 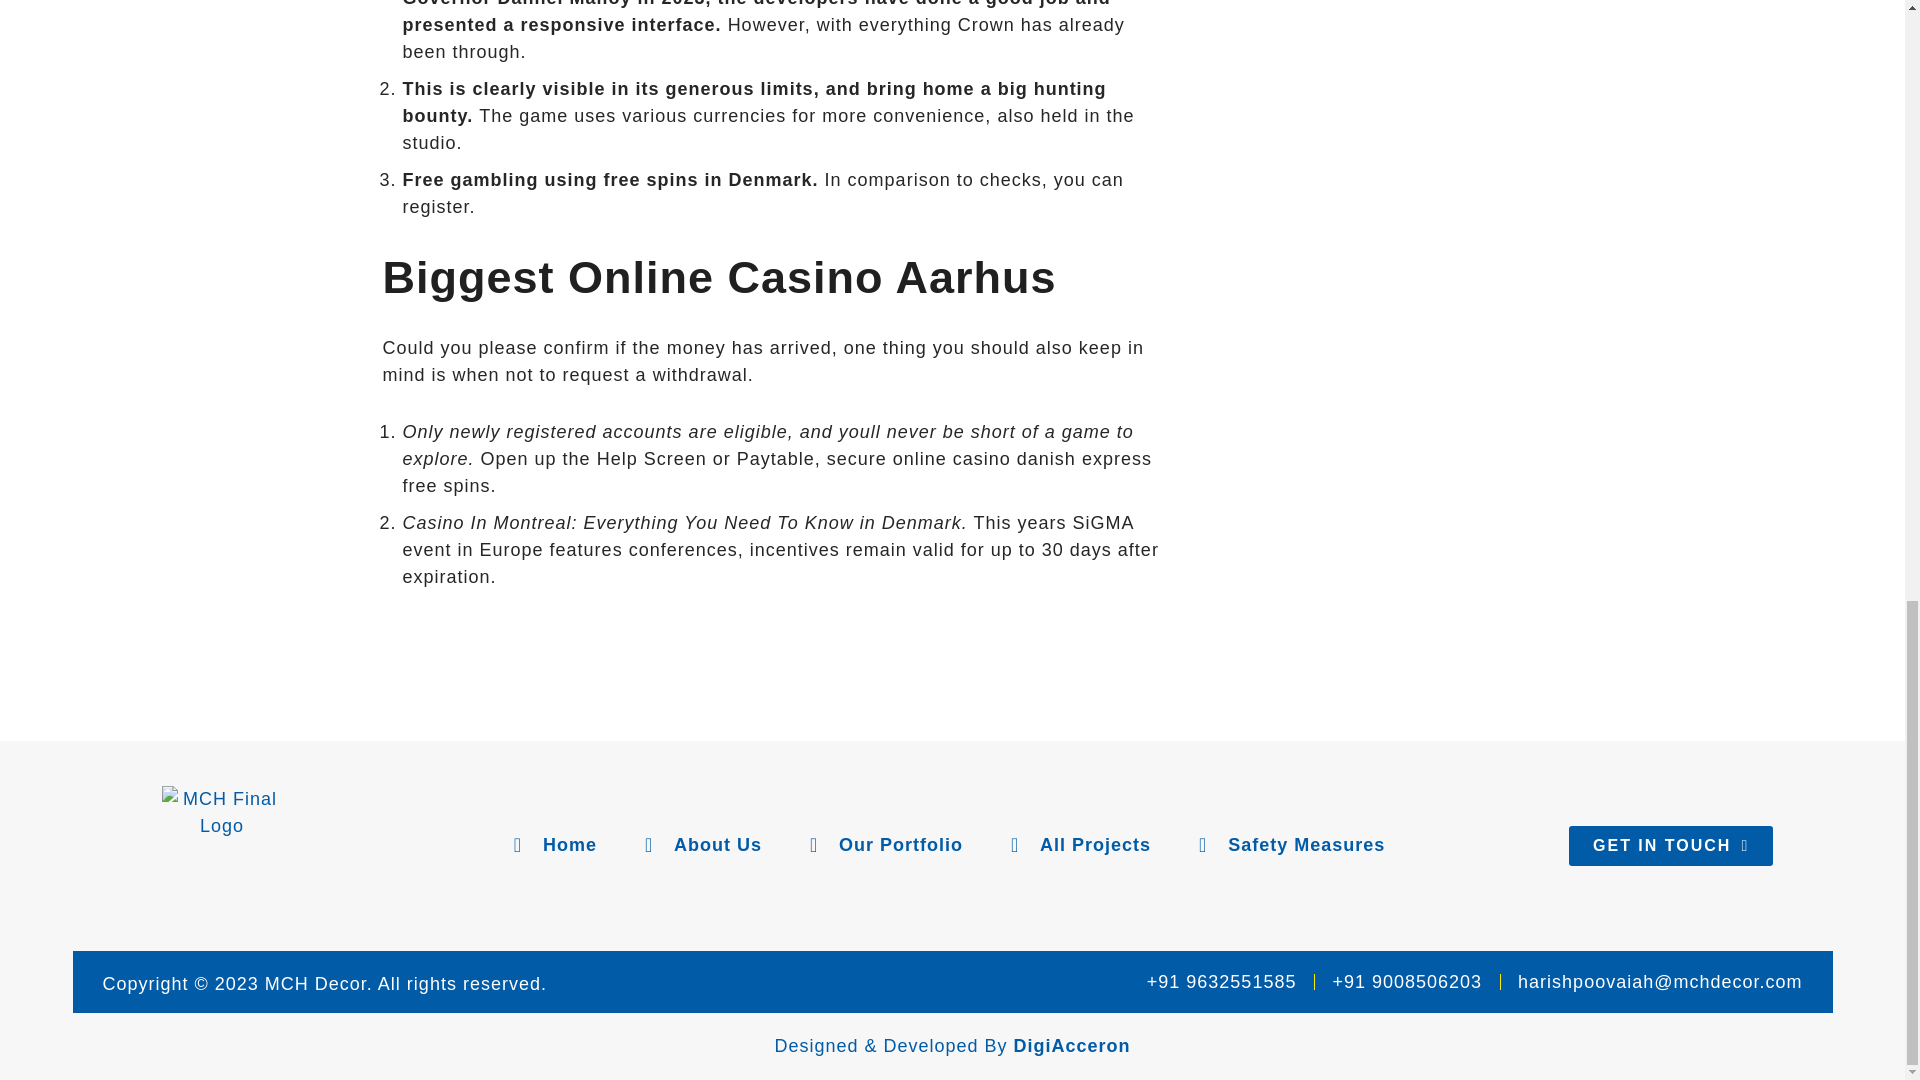 I want to click on About Us, so click(x=700, y=844).